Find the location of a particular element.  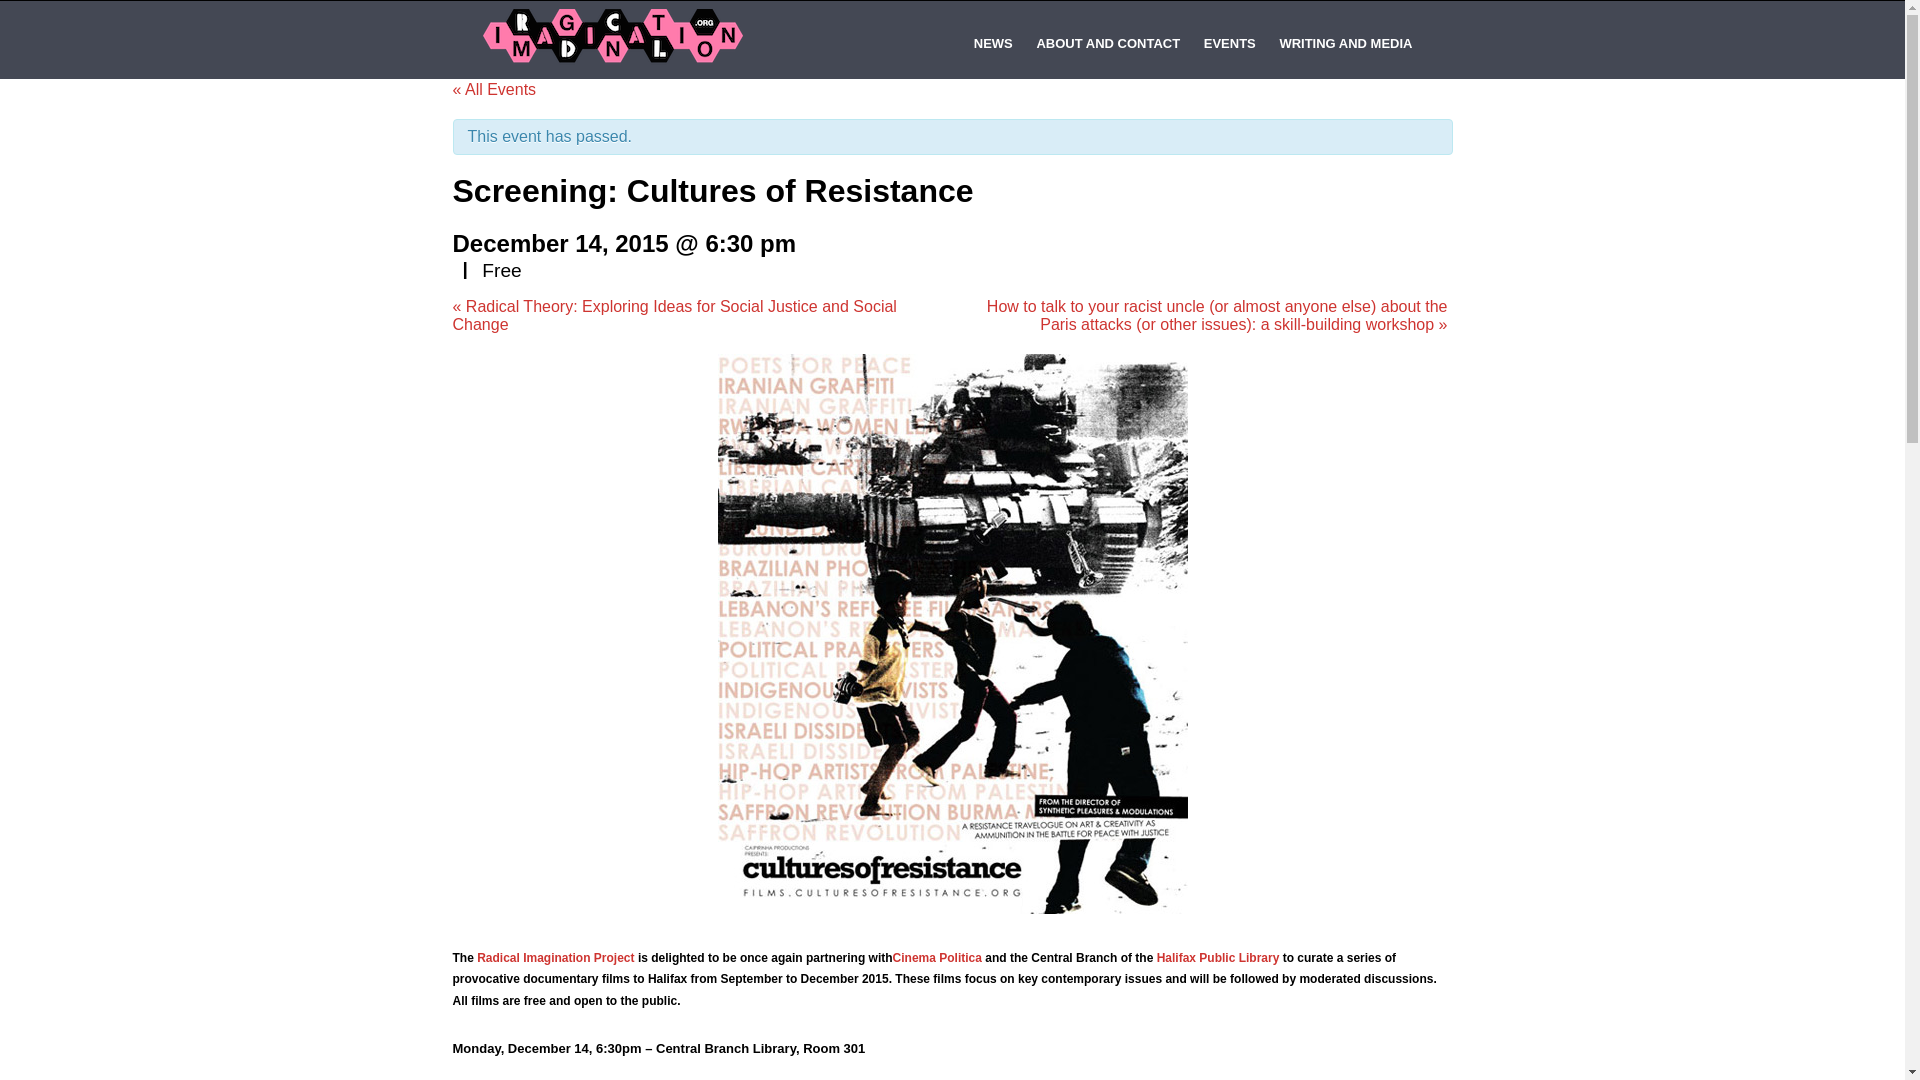

EVENTS is located at coordinates (1230, 44).